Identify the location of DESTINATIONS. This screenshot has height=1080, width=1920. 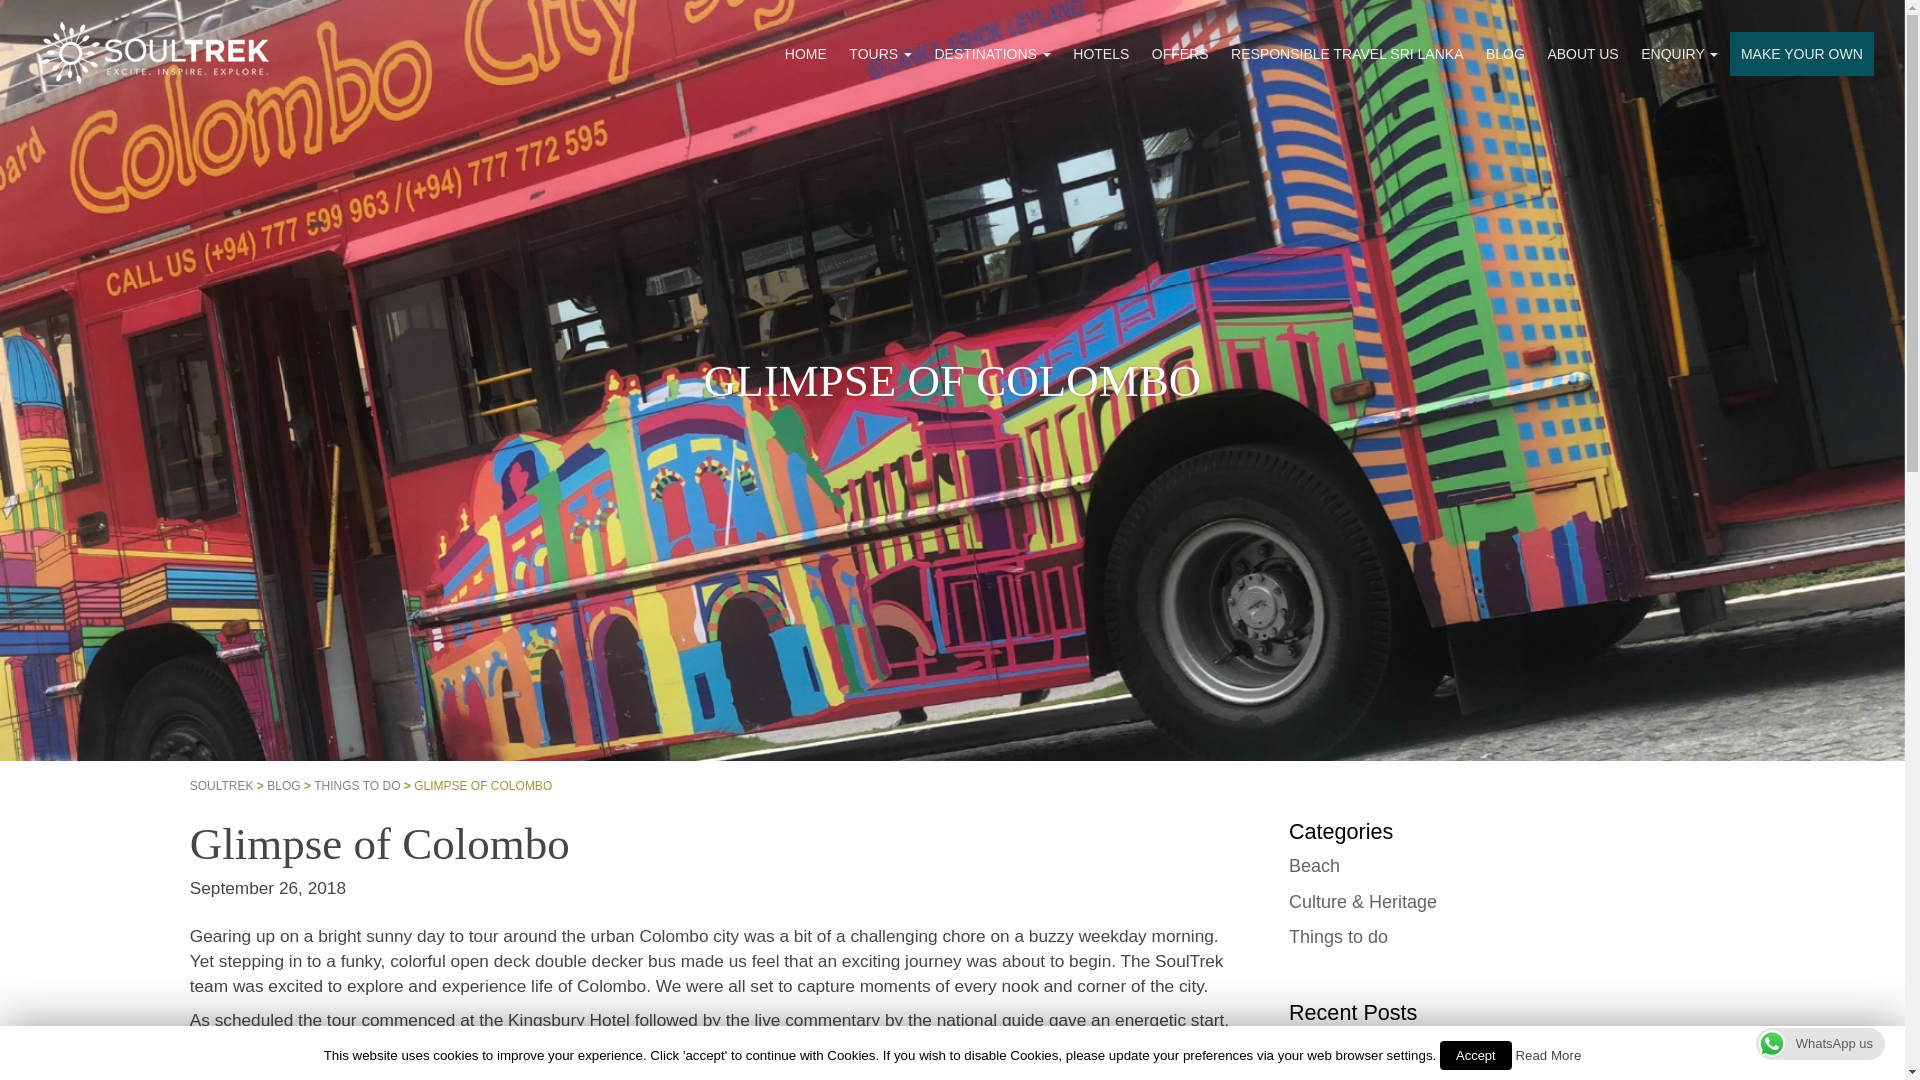
(992, 54).